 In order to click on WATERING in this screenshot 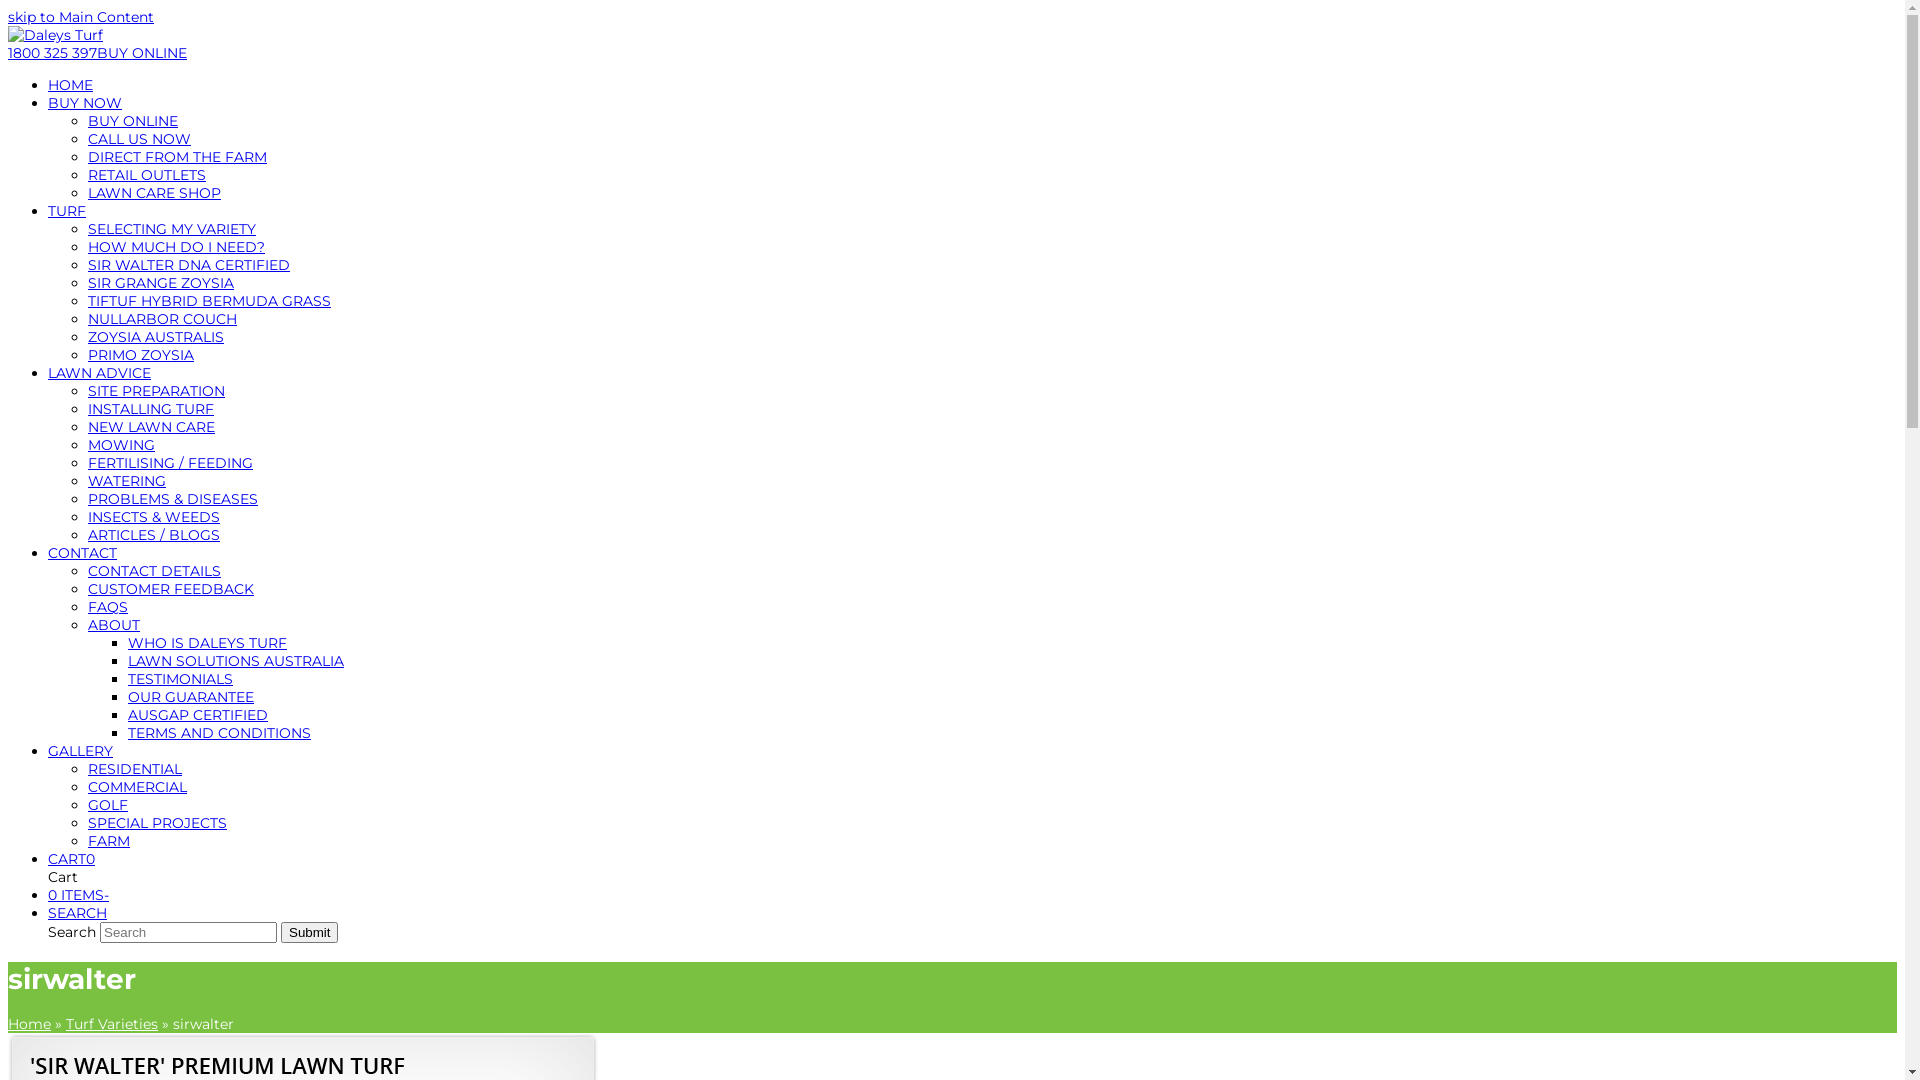, I will do `click(127, 481)`.